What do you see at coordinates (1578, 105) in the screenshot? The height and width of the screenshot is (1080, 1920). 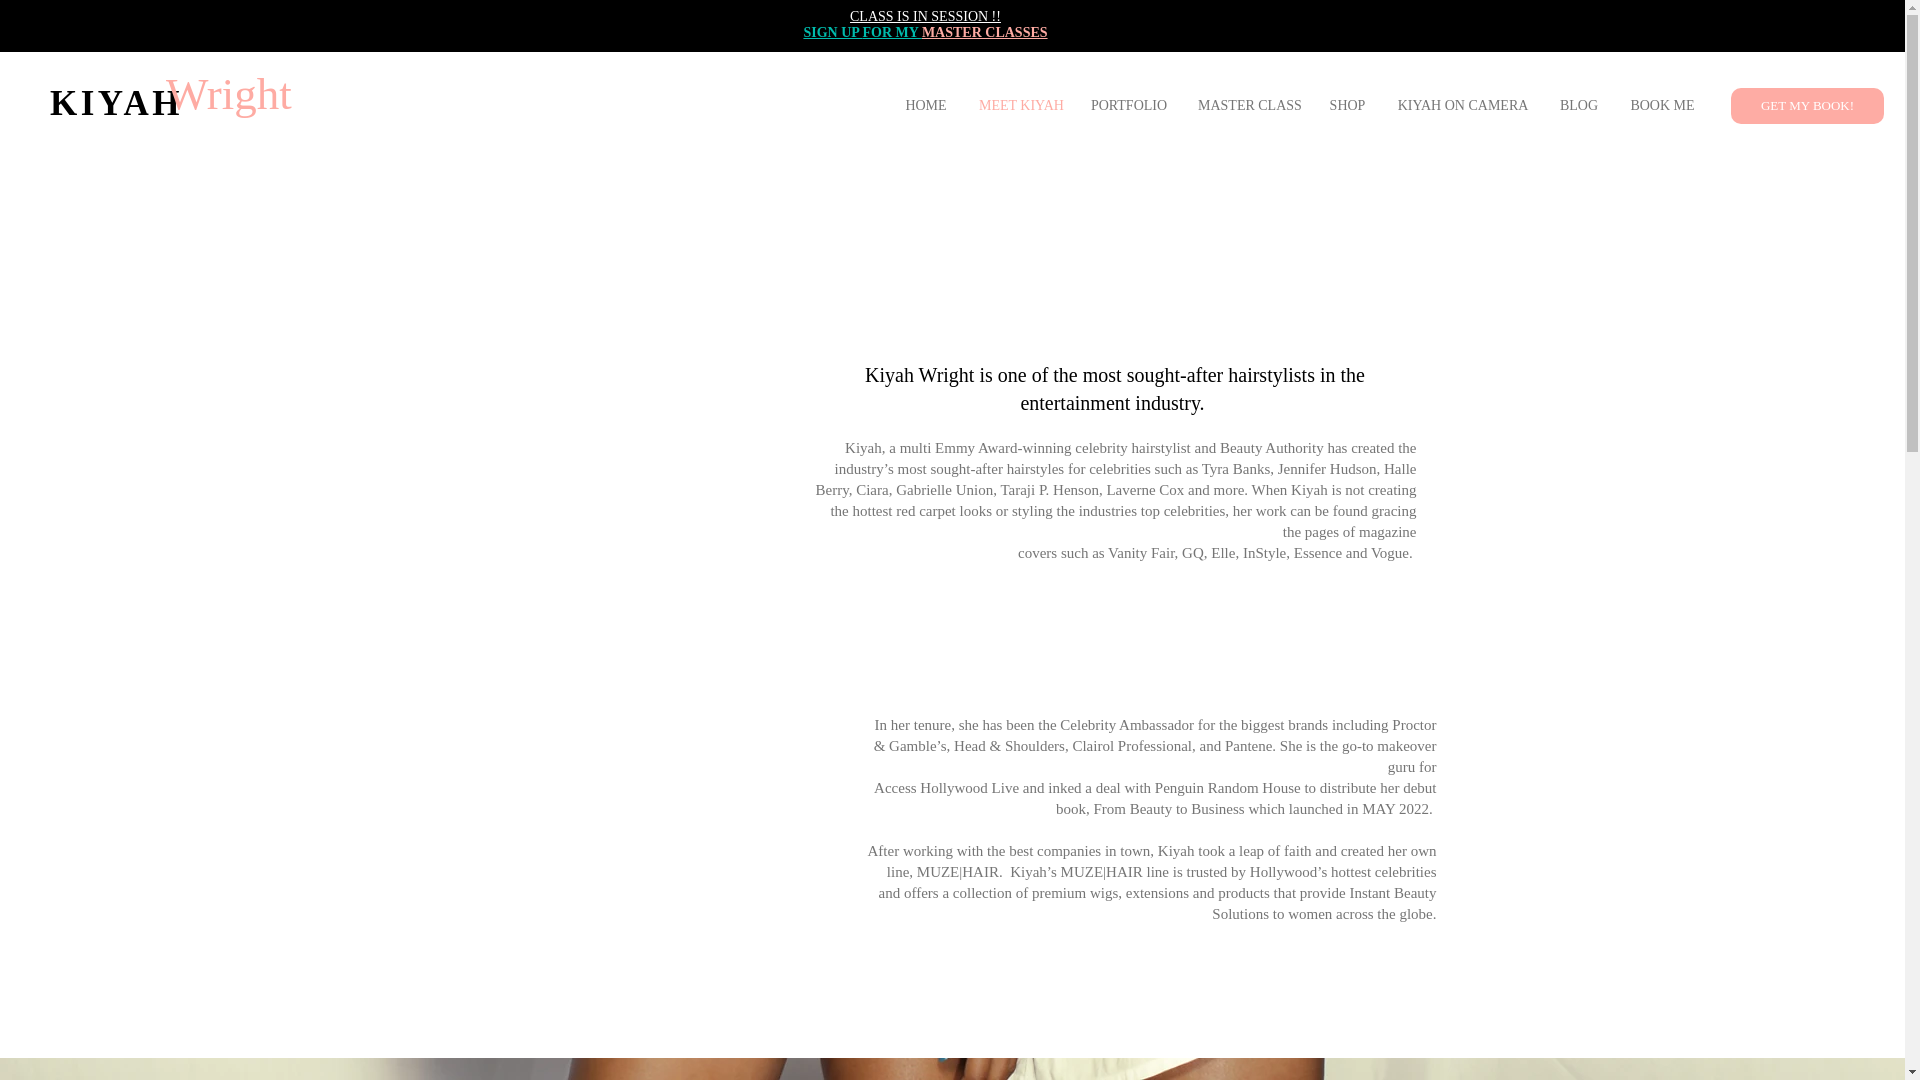 I see `BLOG` at bounding box center [1578, 105].